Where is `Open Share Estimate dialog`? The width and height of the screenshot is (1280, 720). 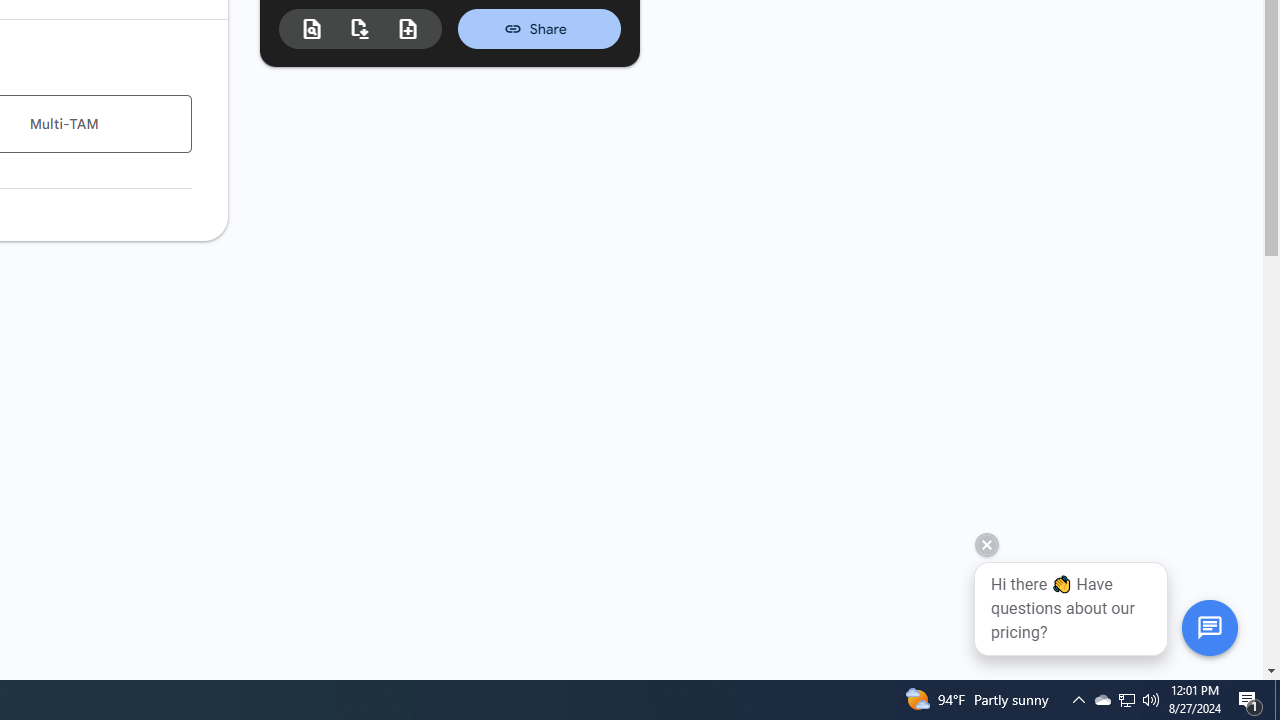
Open Share Estimate dialog is located at coordinates (539, 28).